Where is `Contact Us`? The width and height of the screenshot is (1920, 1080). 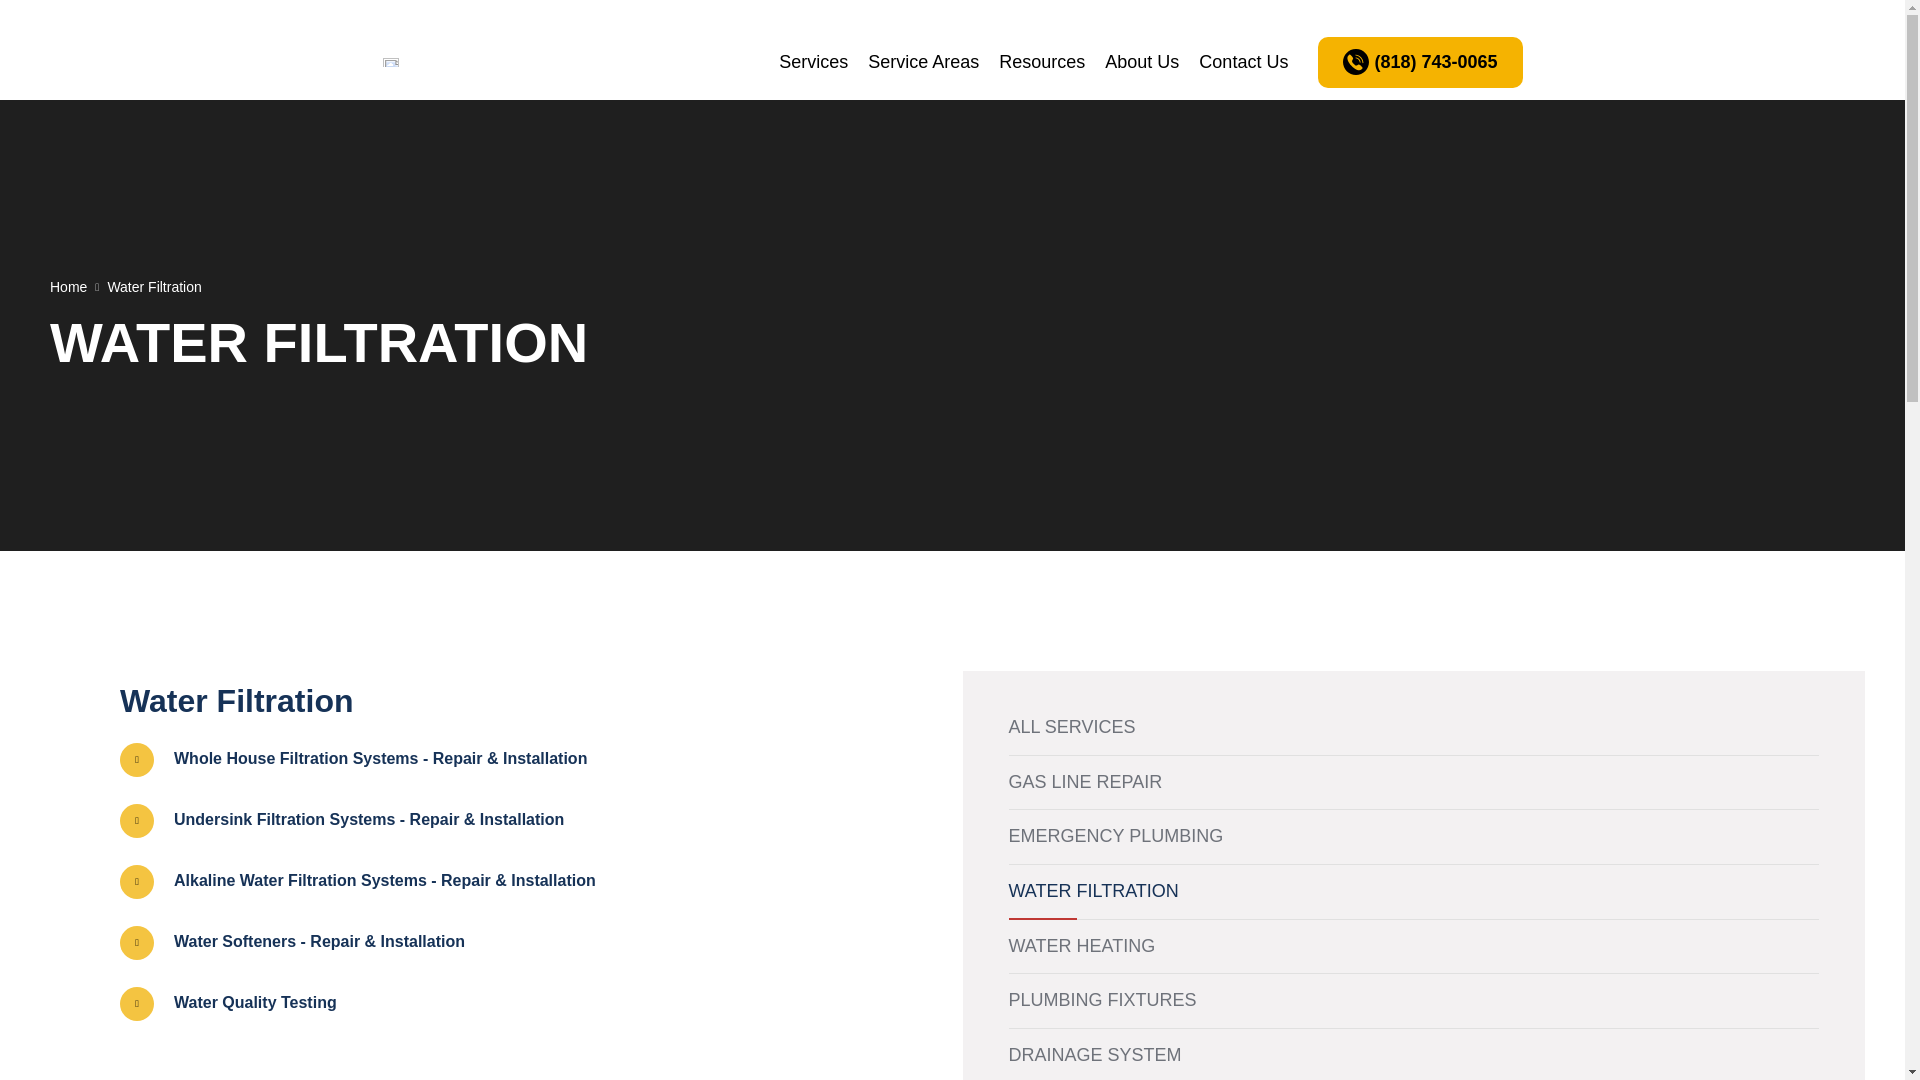 Contact Us is located at coordinates (1242, 61).